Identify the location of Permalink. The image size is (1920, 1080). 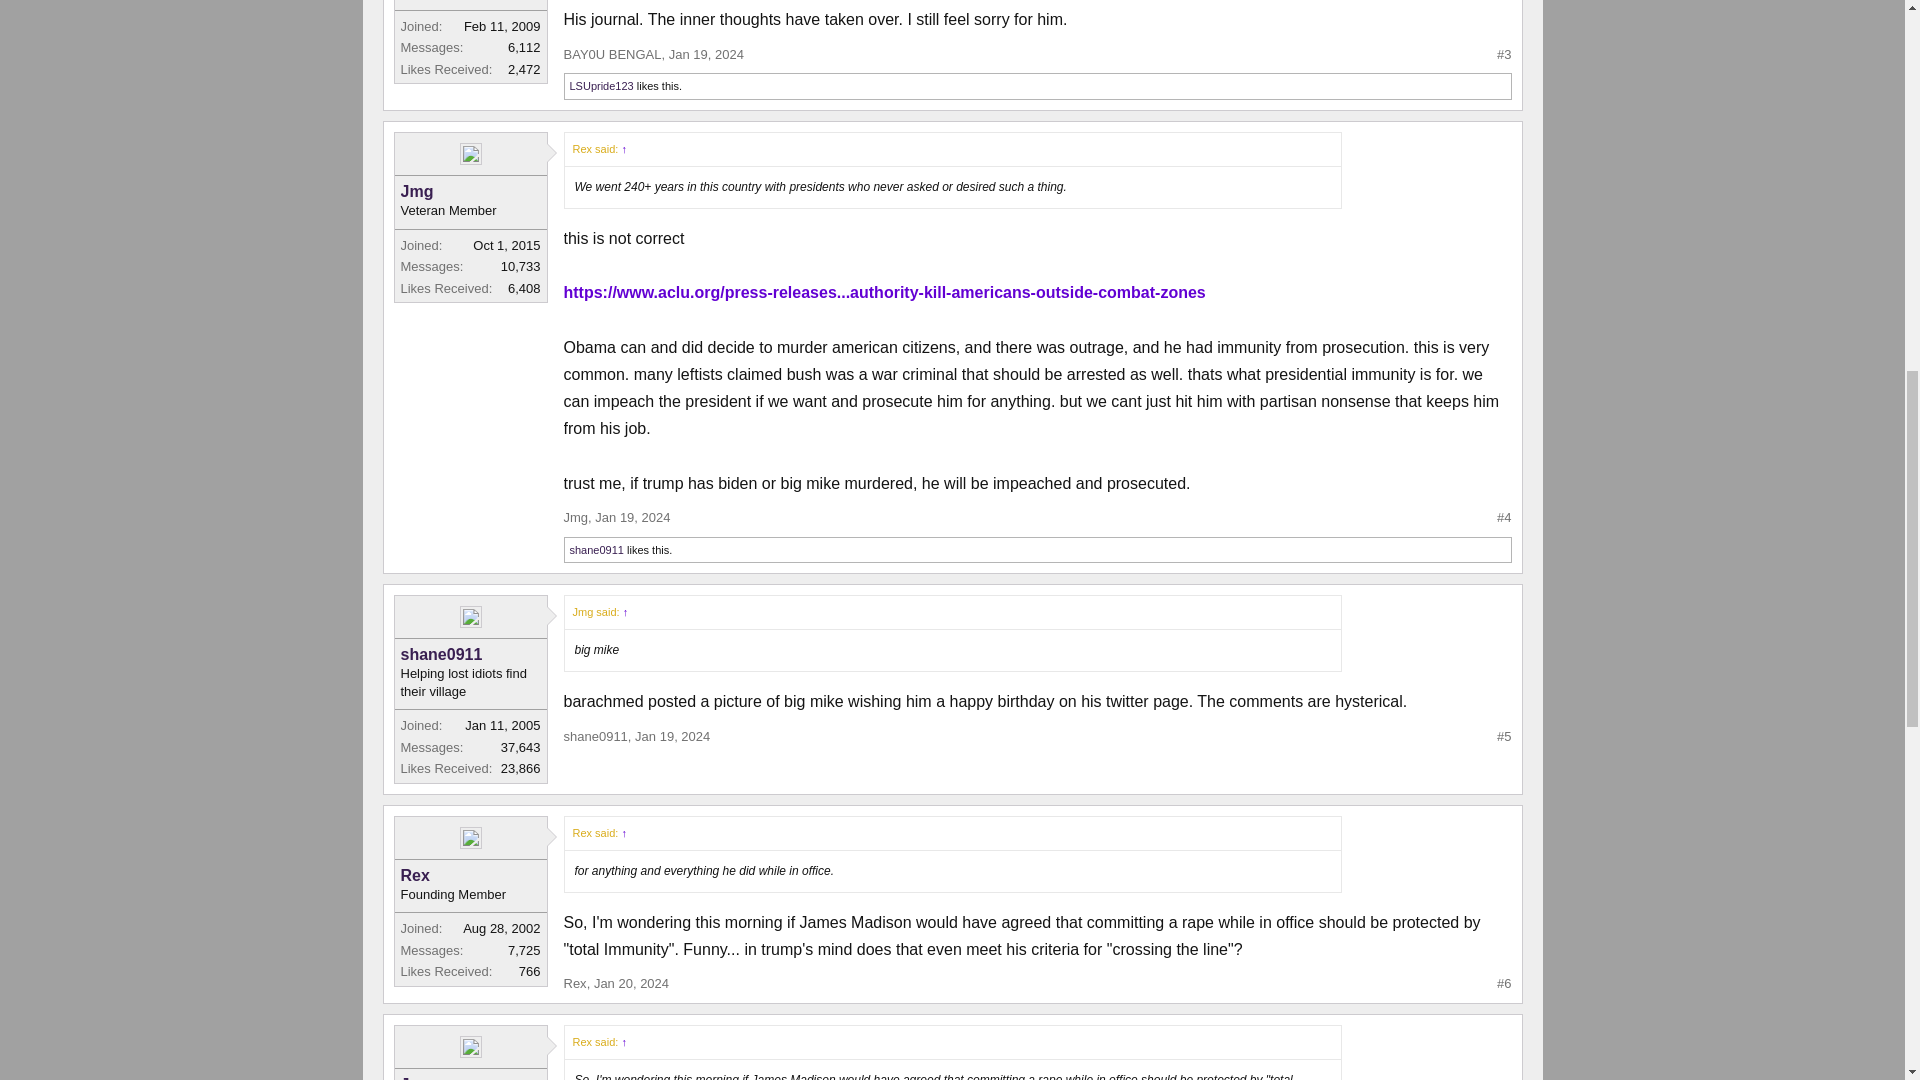
(706, 54).